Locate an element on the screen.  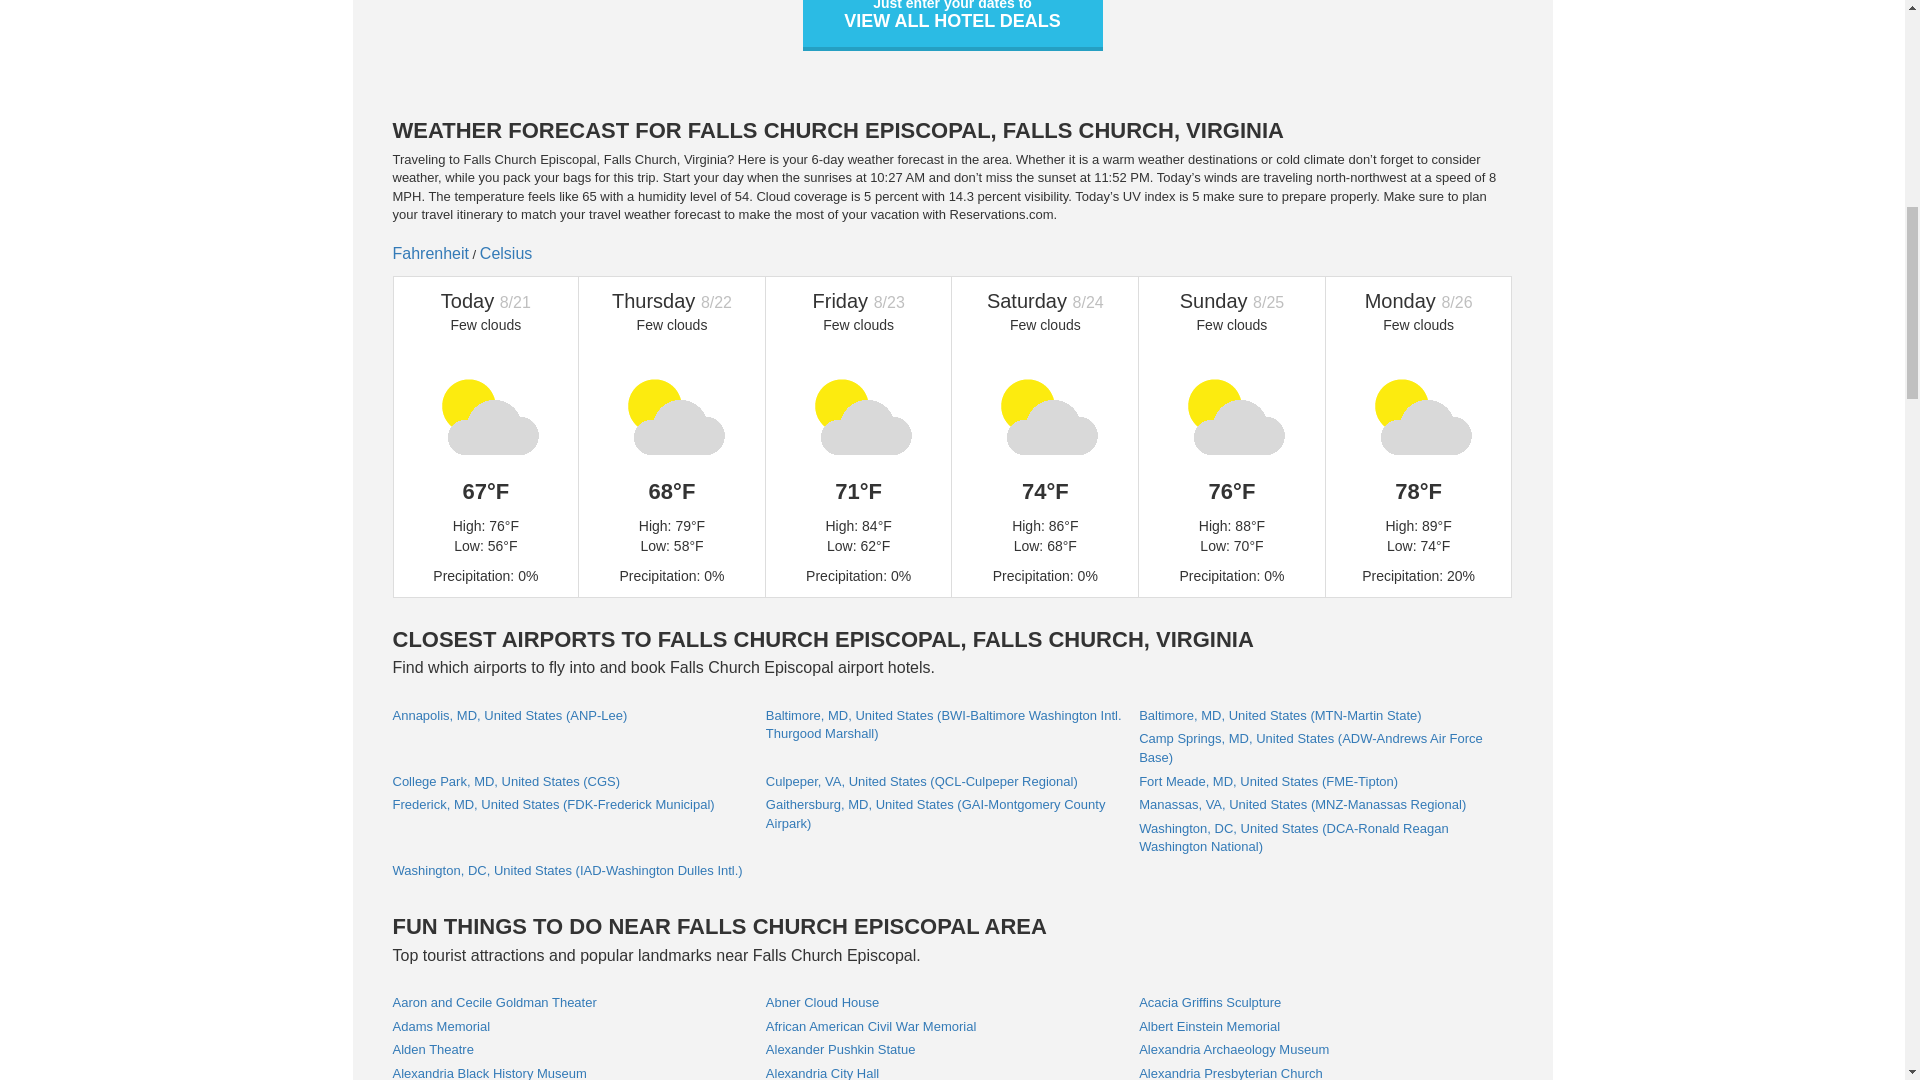
Alexandria City Hall is located at coordinates (822, 1072).